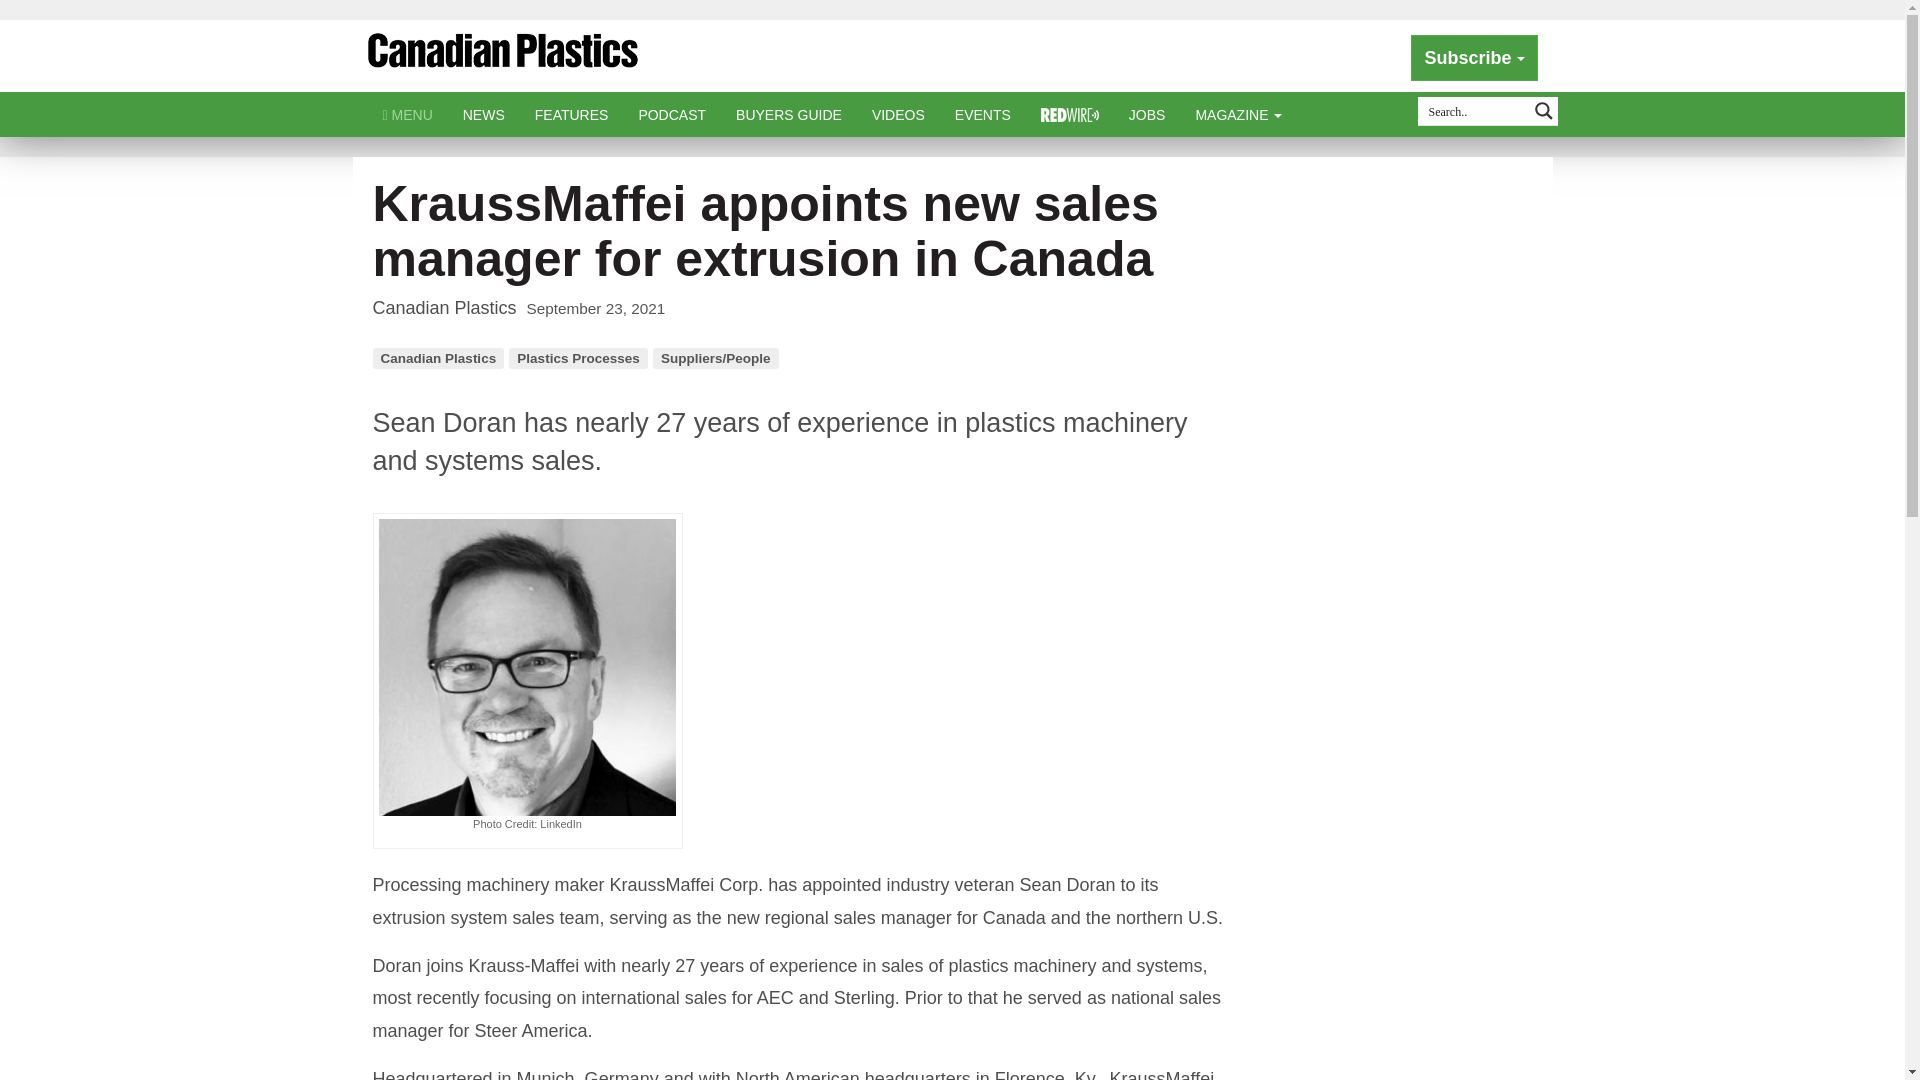 This screenshot has height=1080, width=1920. Describe the element at coordinates (788, 114) in the screenshot. I see `BUYERS GUIDE` at that location.